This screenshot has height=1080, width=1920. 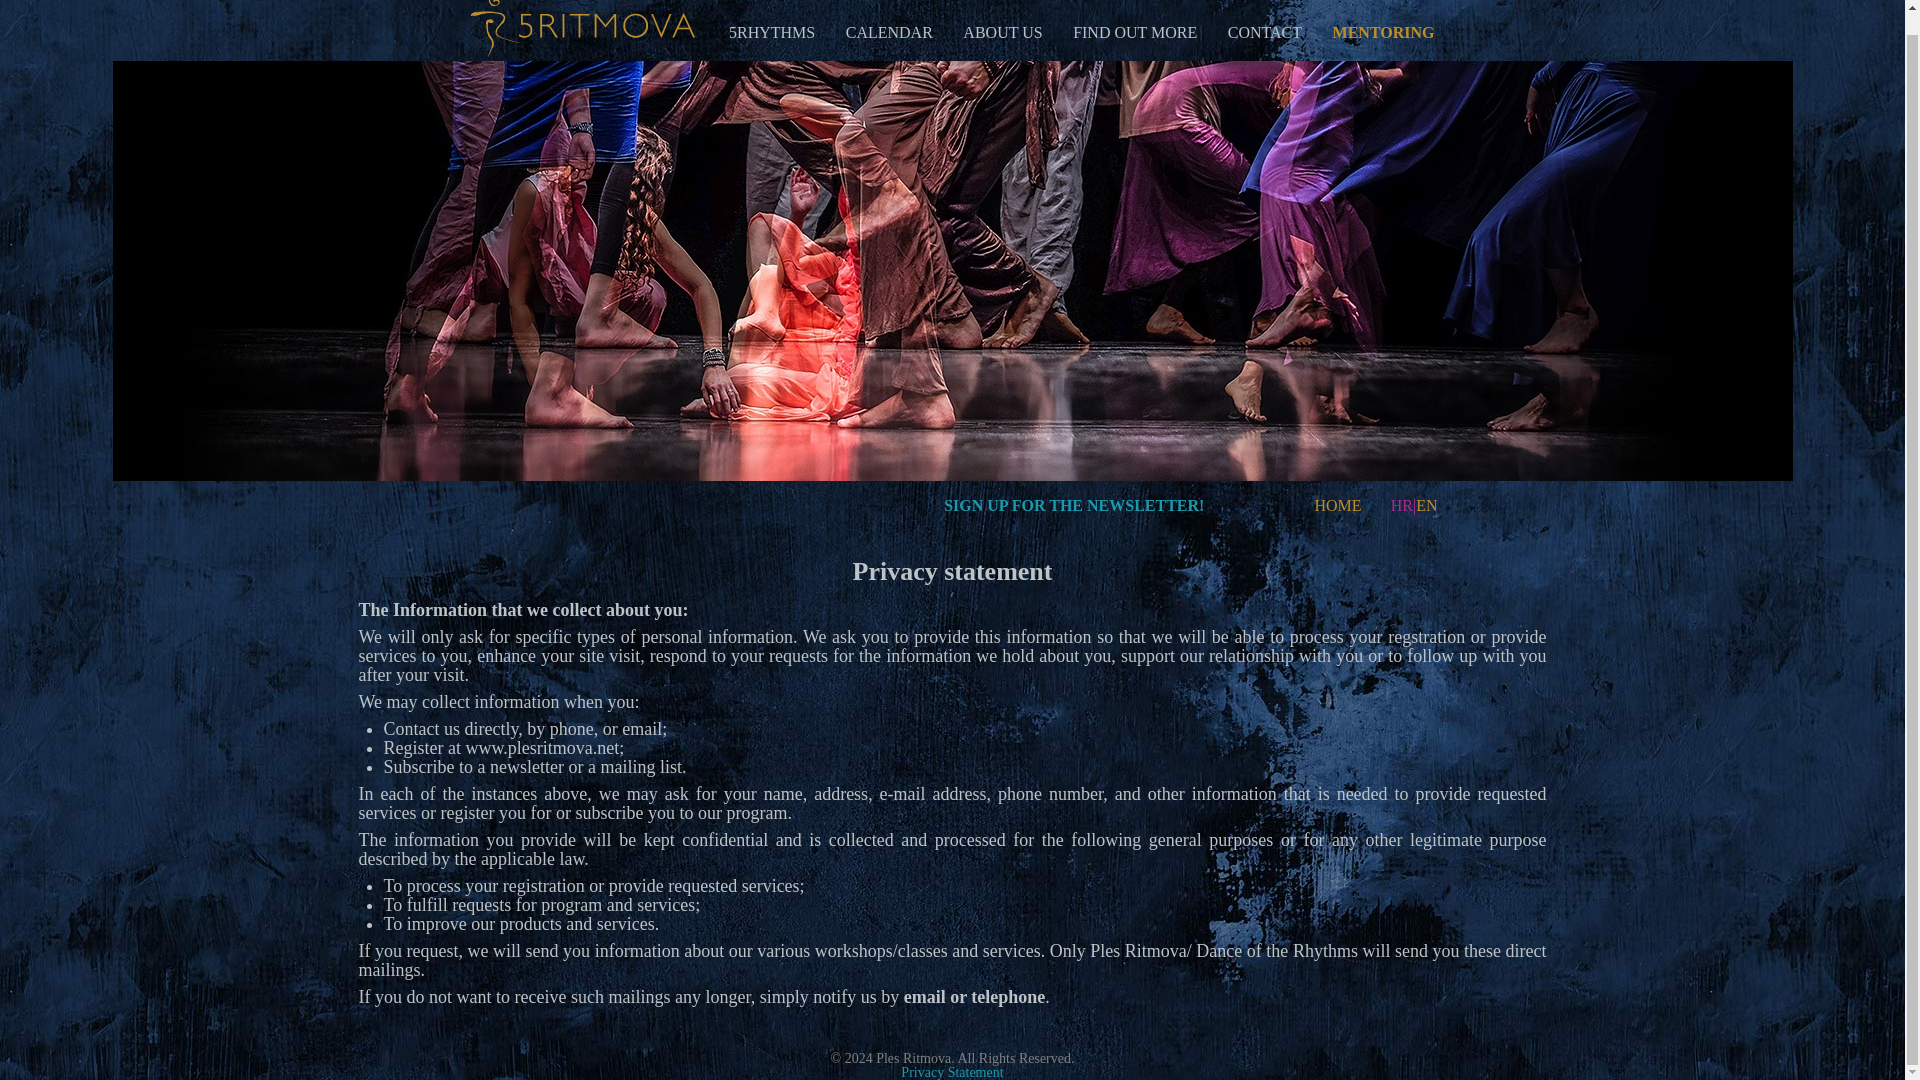 I want to click on HR, so click(x=1402, y=505).